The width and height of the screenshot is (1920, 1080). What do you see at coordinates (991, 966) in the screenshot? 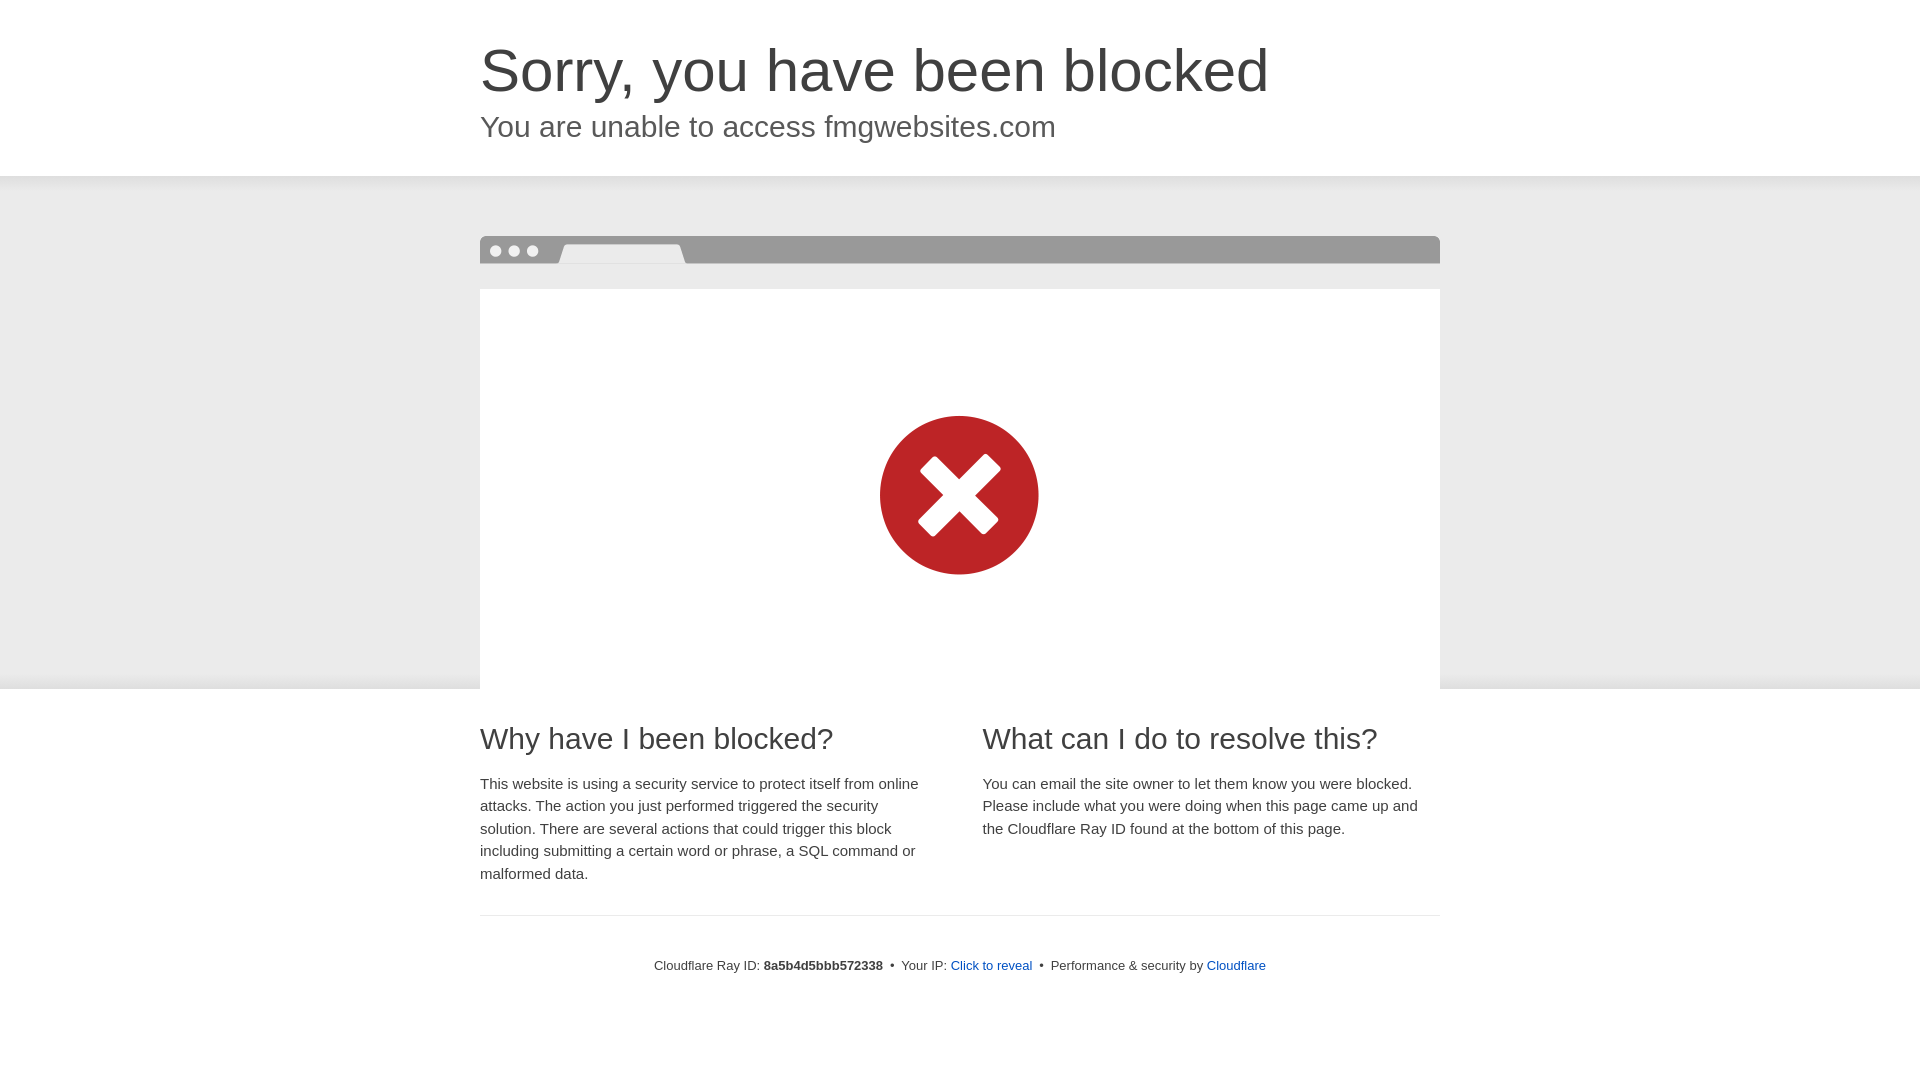
I see `Click to reveal` at bounding box center [991, 966].